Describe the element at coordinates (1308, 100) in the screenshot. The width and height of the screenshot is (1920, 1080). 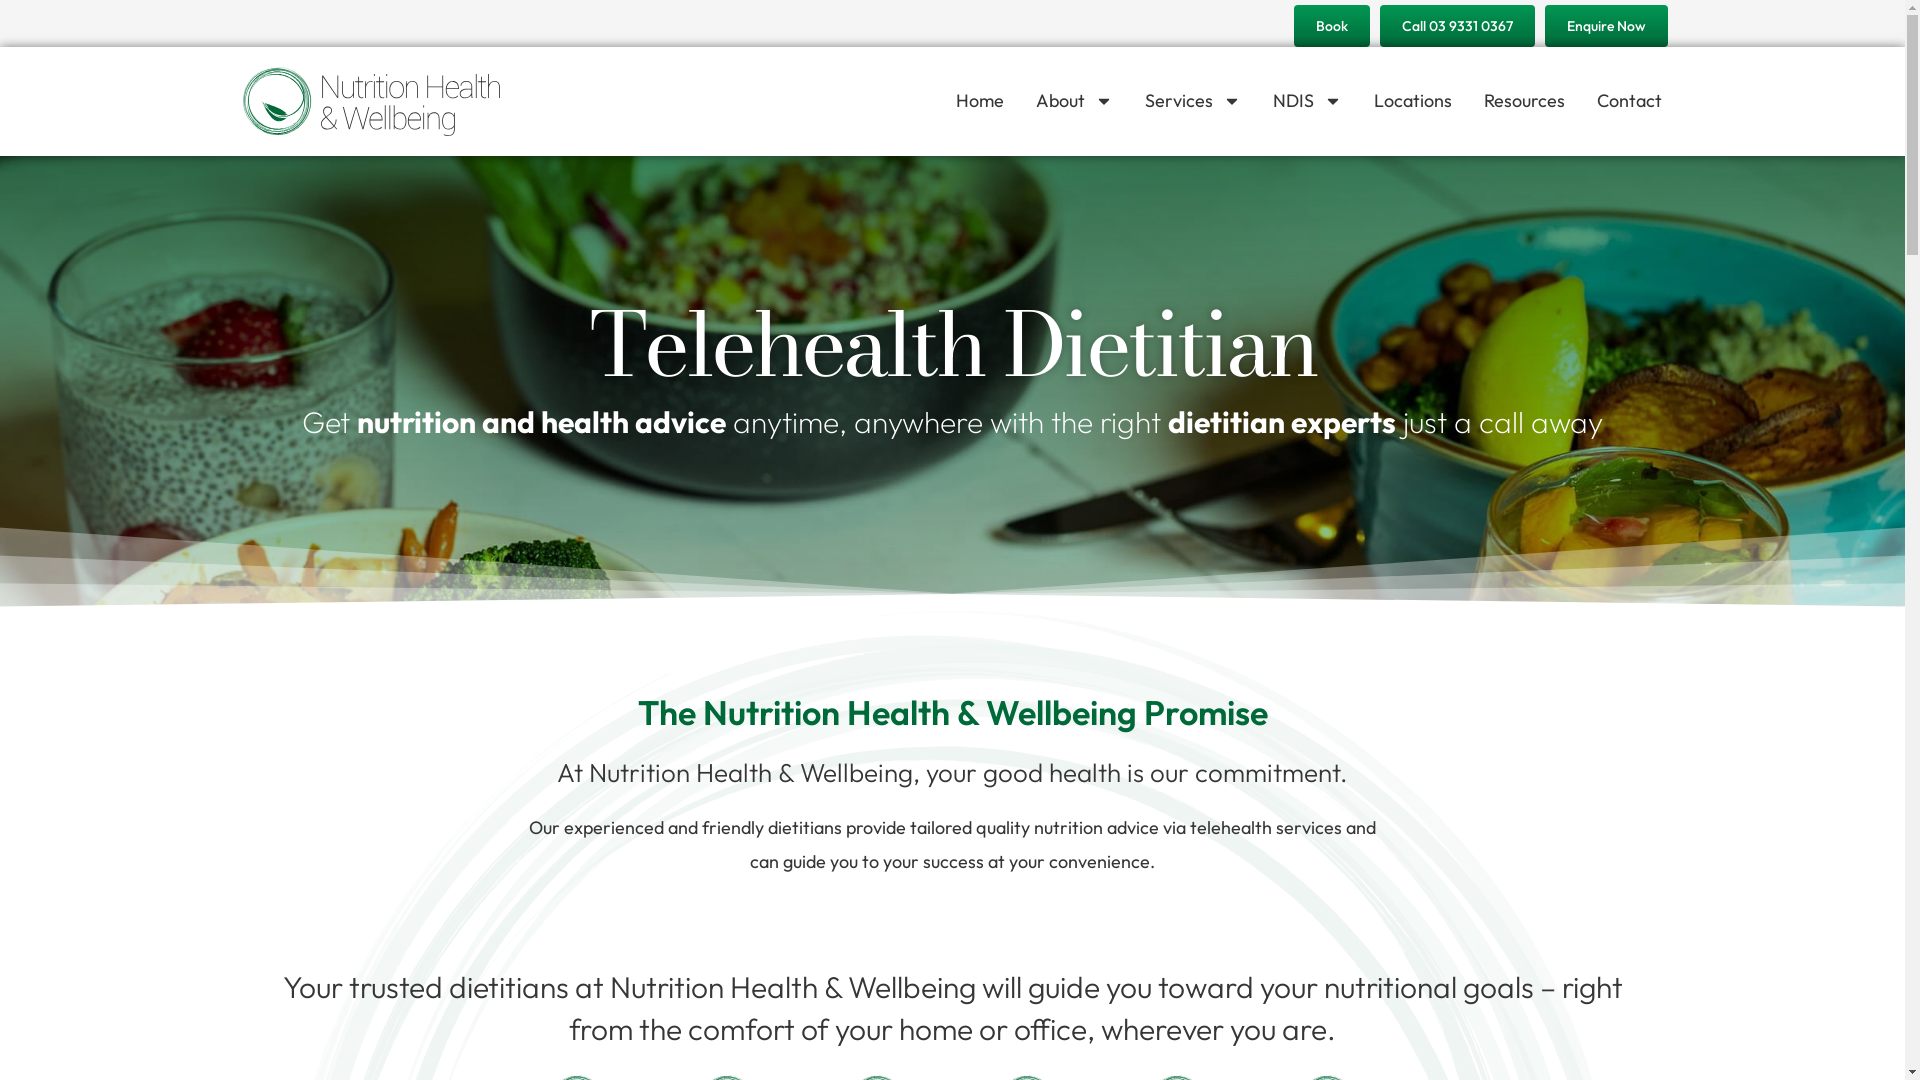
I see `NDIS` at that location.